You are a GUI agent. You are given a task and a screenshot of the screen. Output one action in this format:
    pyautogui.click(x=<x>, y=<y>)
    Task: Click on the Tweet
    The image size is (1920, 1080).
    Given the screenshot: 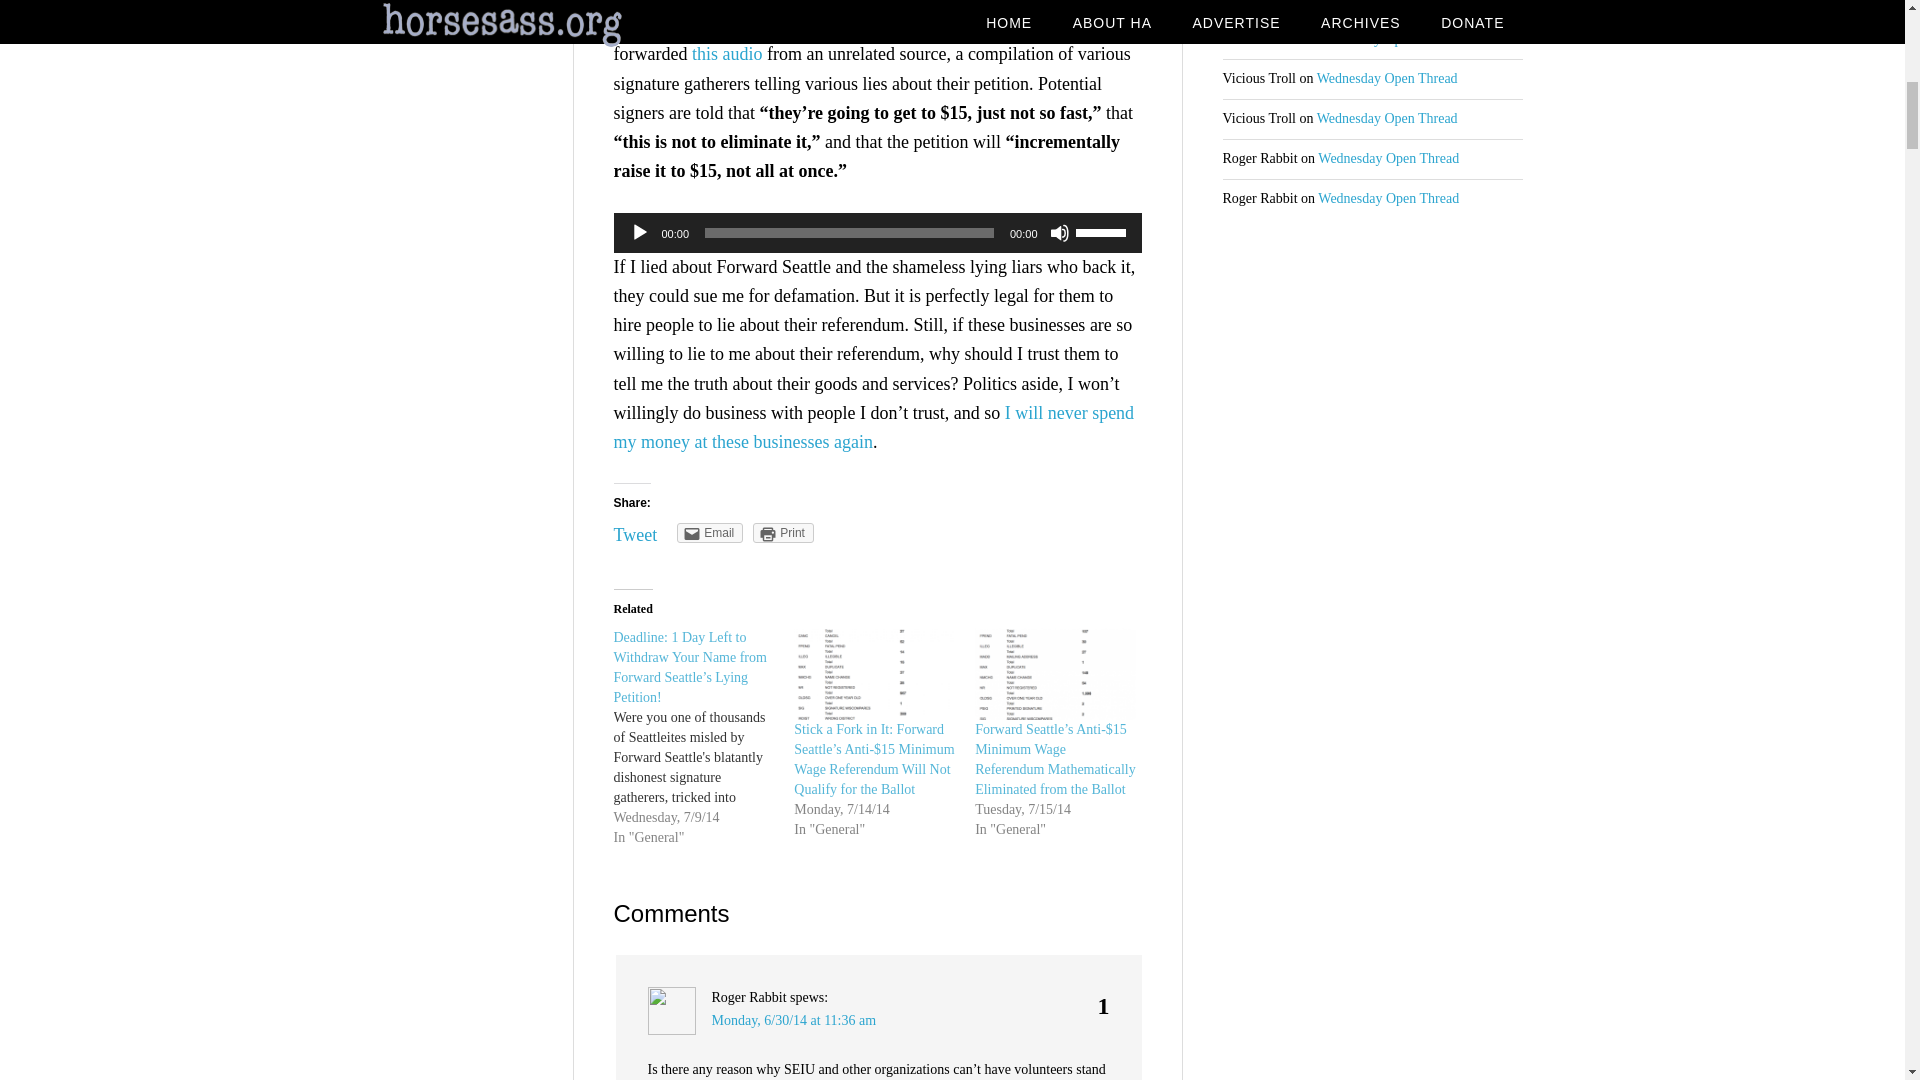 What is the action you would take?
    pyautogui.click(x=636, y=534)
    